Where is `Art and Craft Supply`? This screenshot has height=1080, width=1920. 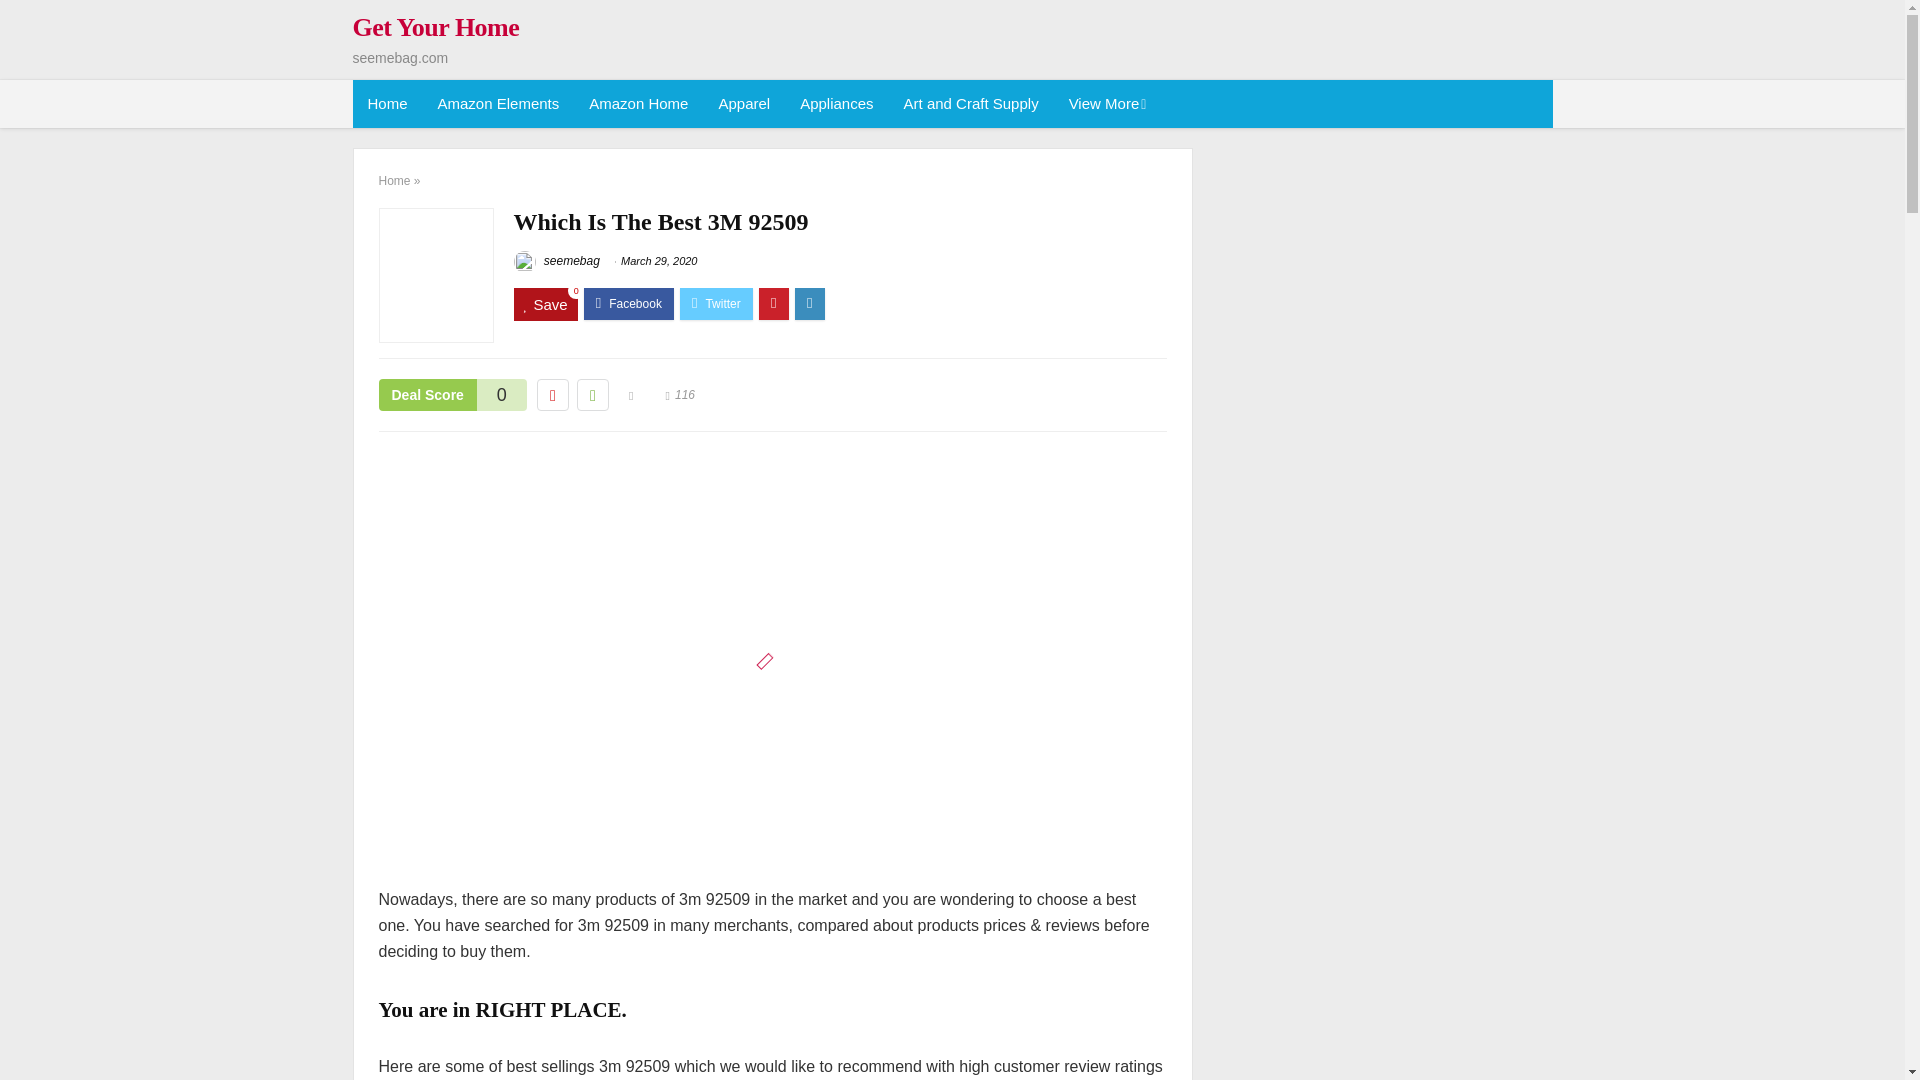 Art and Craft Supply is located at coordinates (971, 104).